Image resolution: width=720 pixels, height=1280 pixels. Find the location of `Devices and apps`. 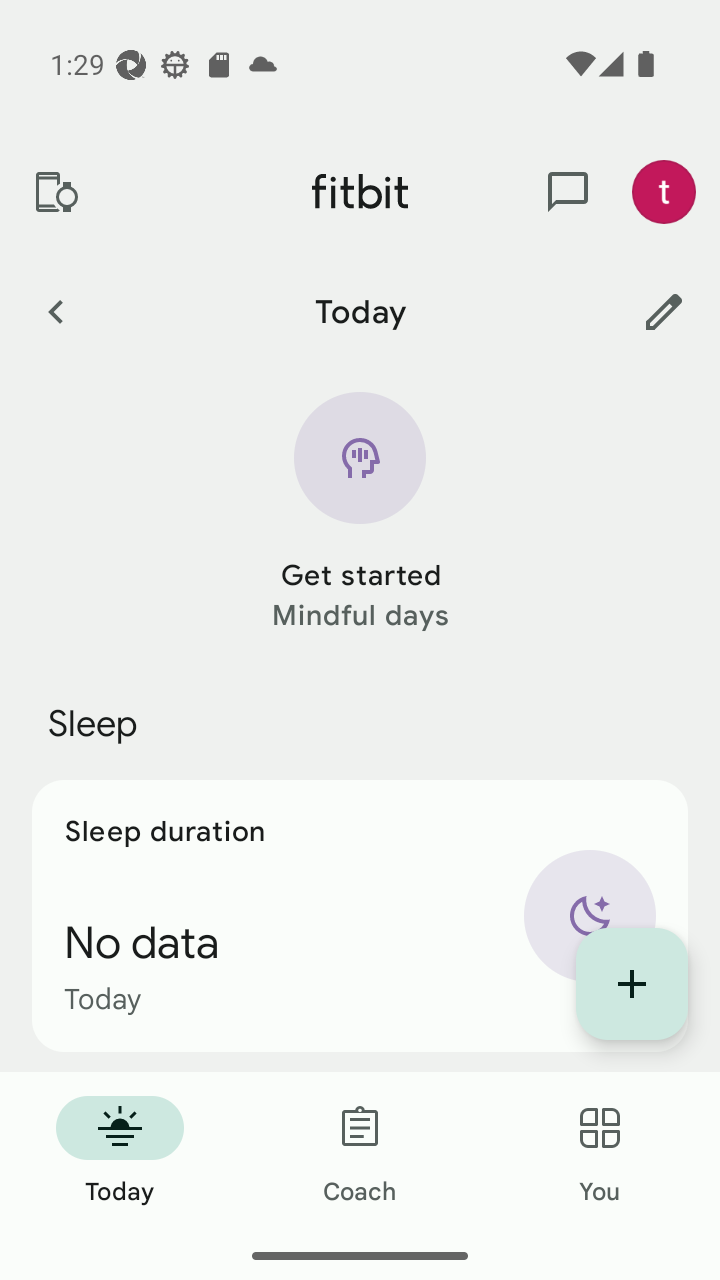

Devices and apps is located at coordinates (55, 192).